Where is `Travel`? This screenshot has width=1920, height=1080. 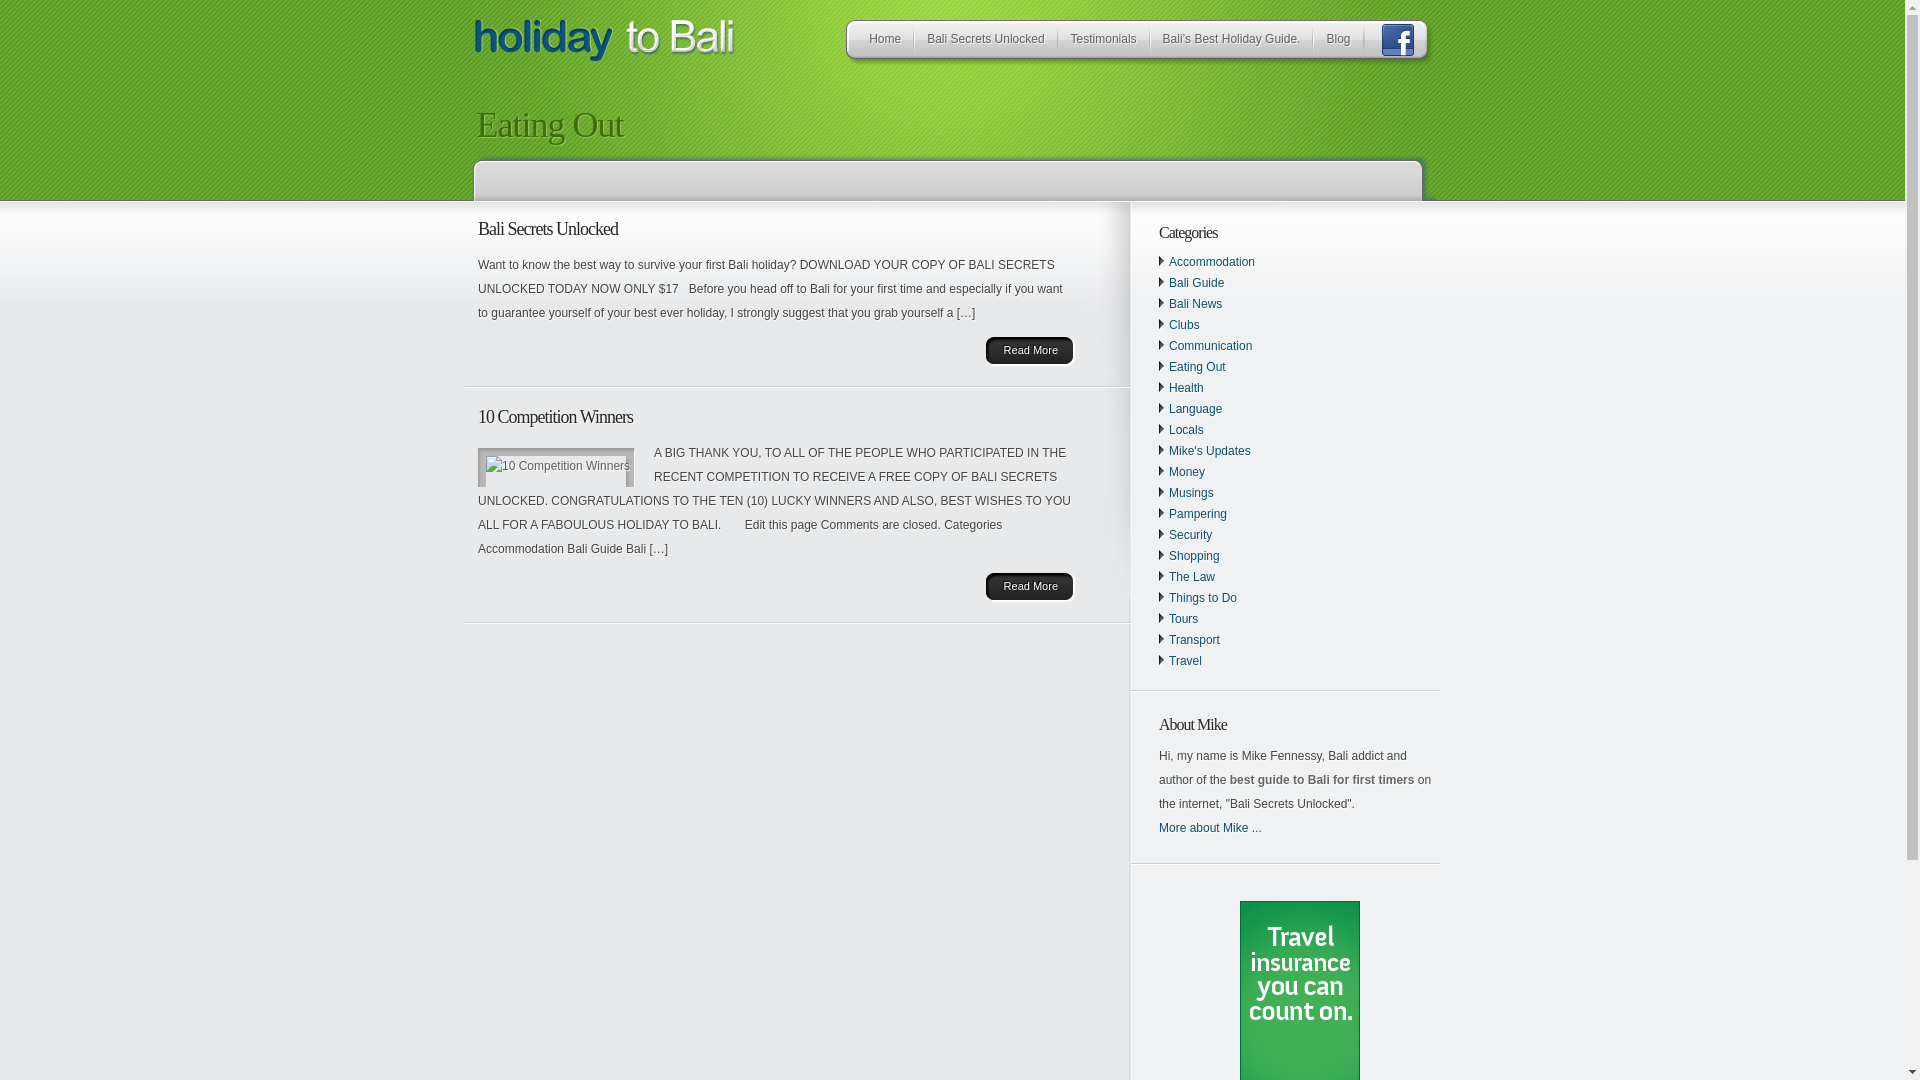 Travel is located at coordinates (1186, 661).